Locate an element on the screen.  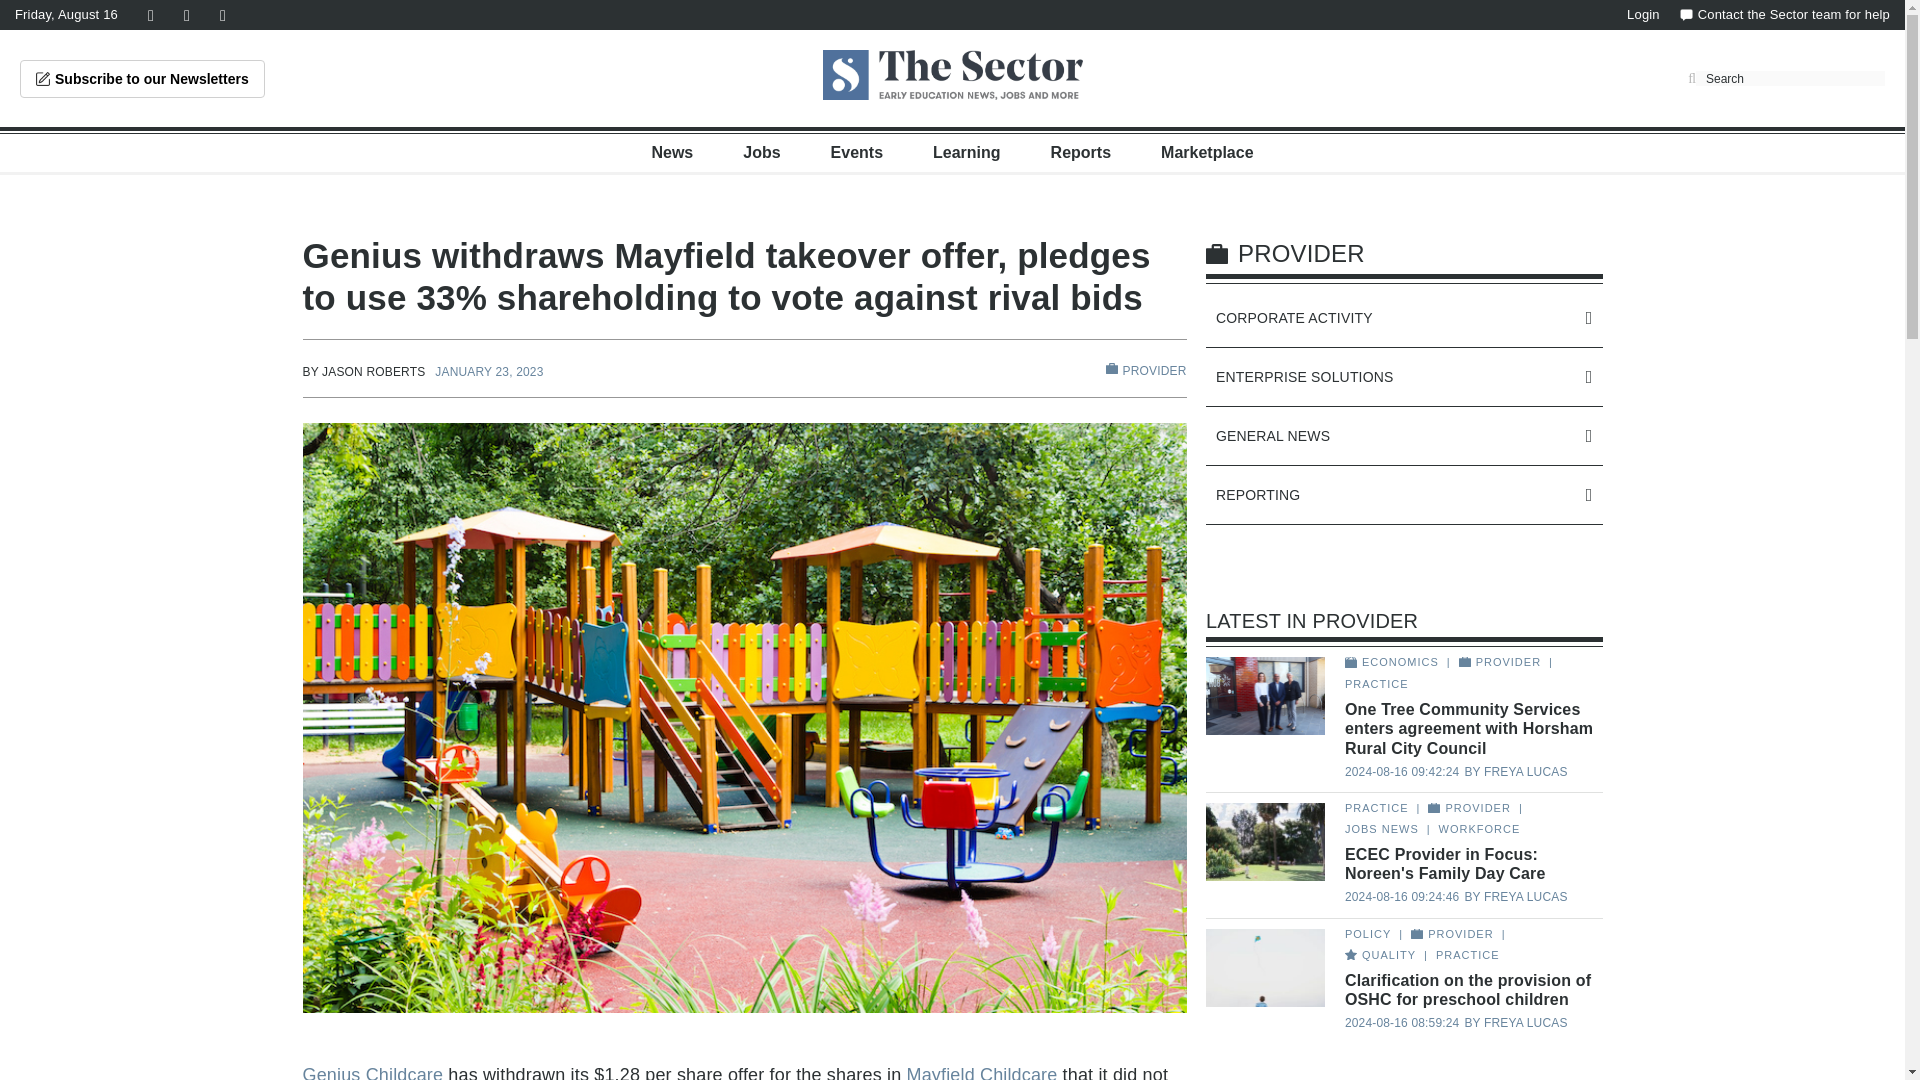
FILL 11 COPY 7 CREATED WITH SKETCH. PROVIDER is located at coordinates (1146, 370).